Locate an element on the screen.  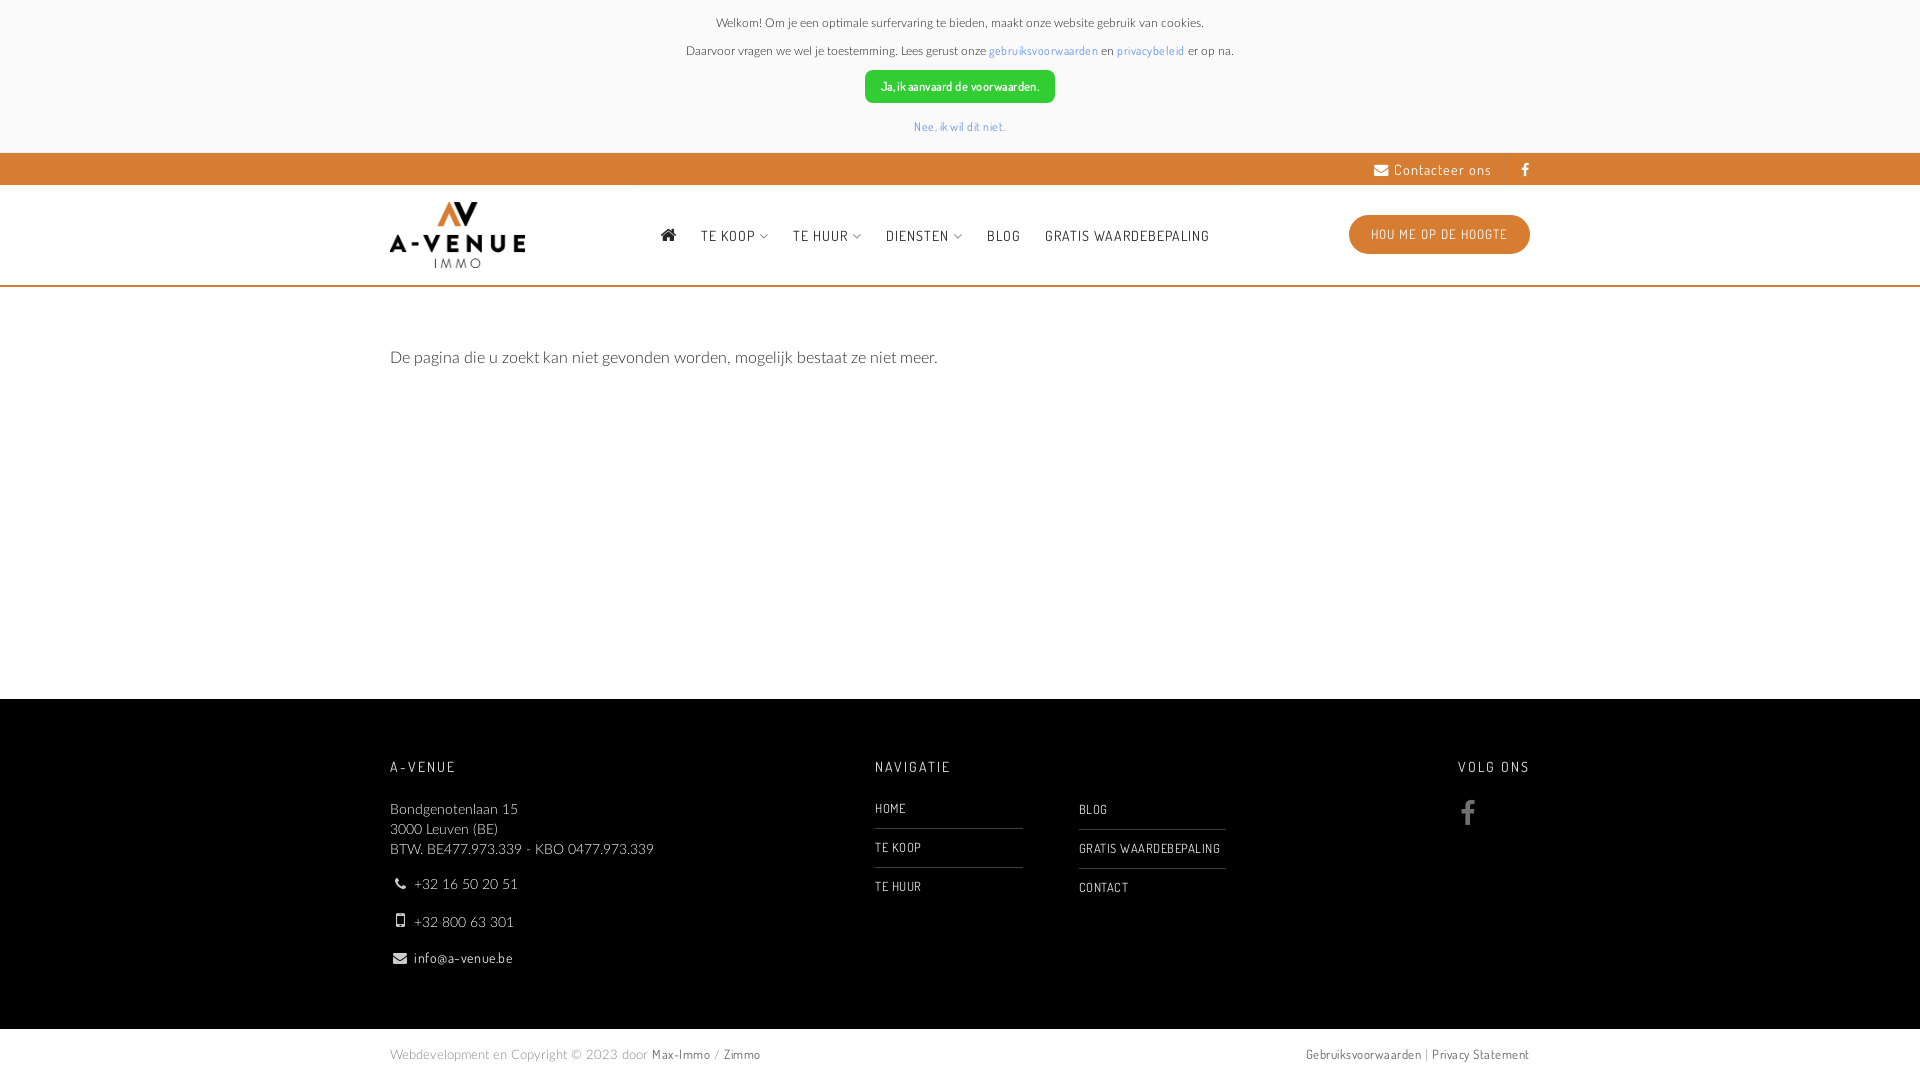
GRATIS WAARDEBEPALING is located at coordinates (1128, 236).